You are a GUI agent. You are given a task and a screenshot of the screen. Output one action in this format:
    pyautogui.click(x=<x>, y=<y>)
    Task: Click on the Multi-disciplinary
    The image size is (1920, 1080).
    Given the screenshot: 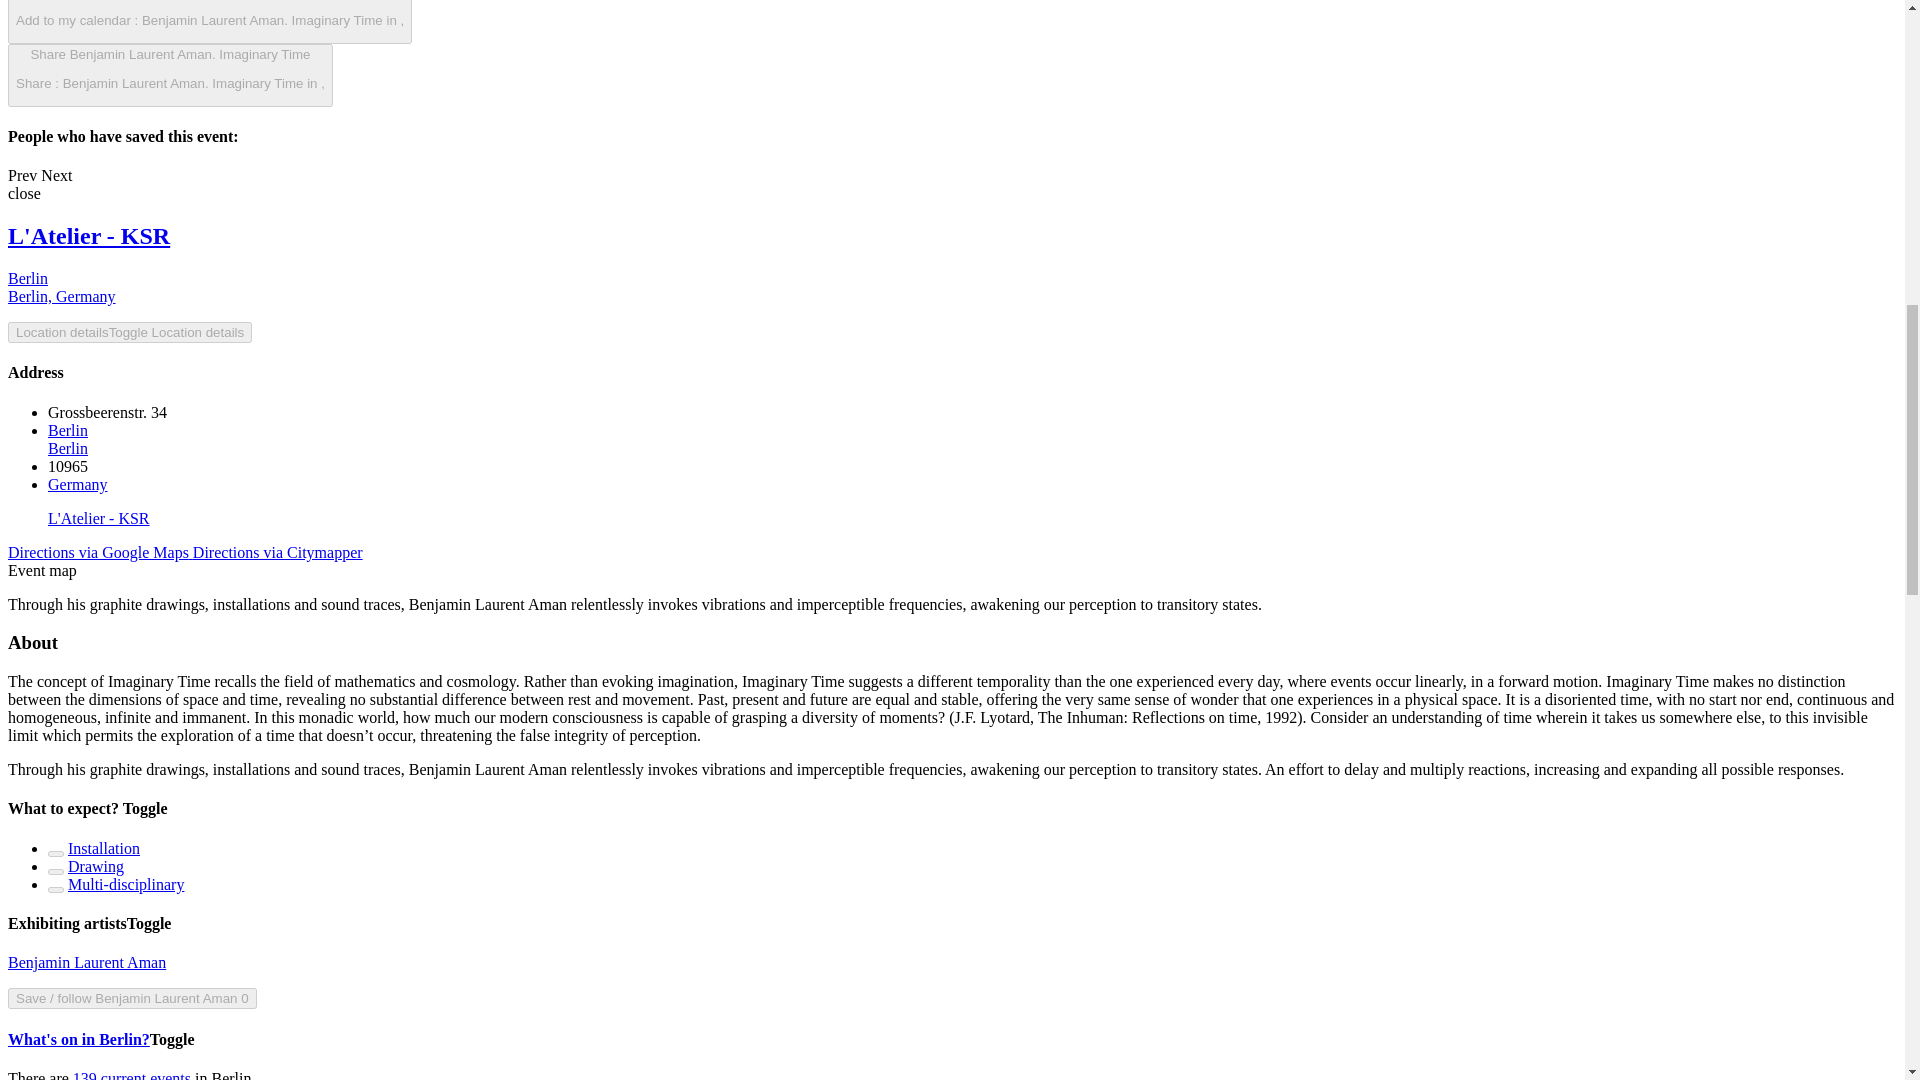 What is the action you would take?
    pyautogui.click(x=61, y=287)
    